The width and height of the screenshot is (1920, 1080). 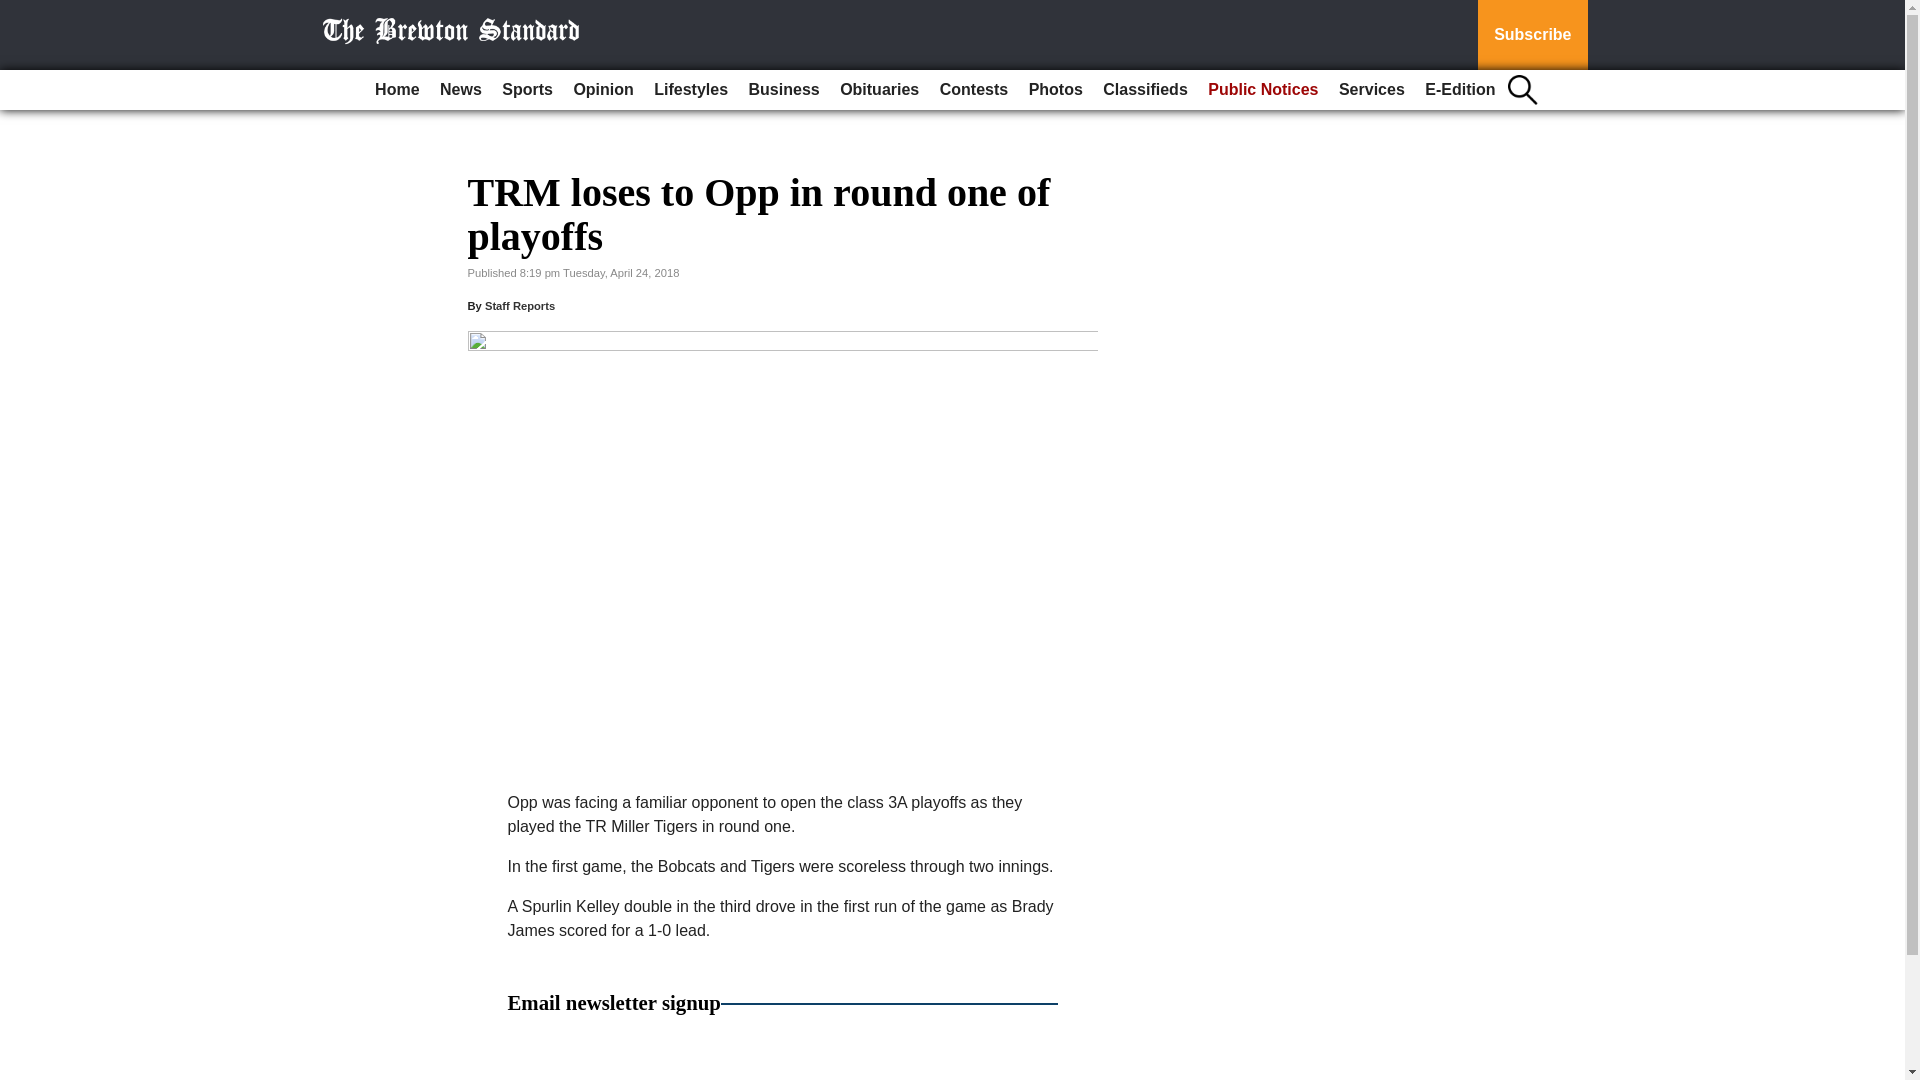 What do you see at coordinates (1144, 90) in the screenshot?
I see `Classifieds` at bounding box center [1144, 90].